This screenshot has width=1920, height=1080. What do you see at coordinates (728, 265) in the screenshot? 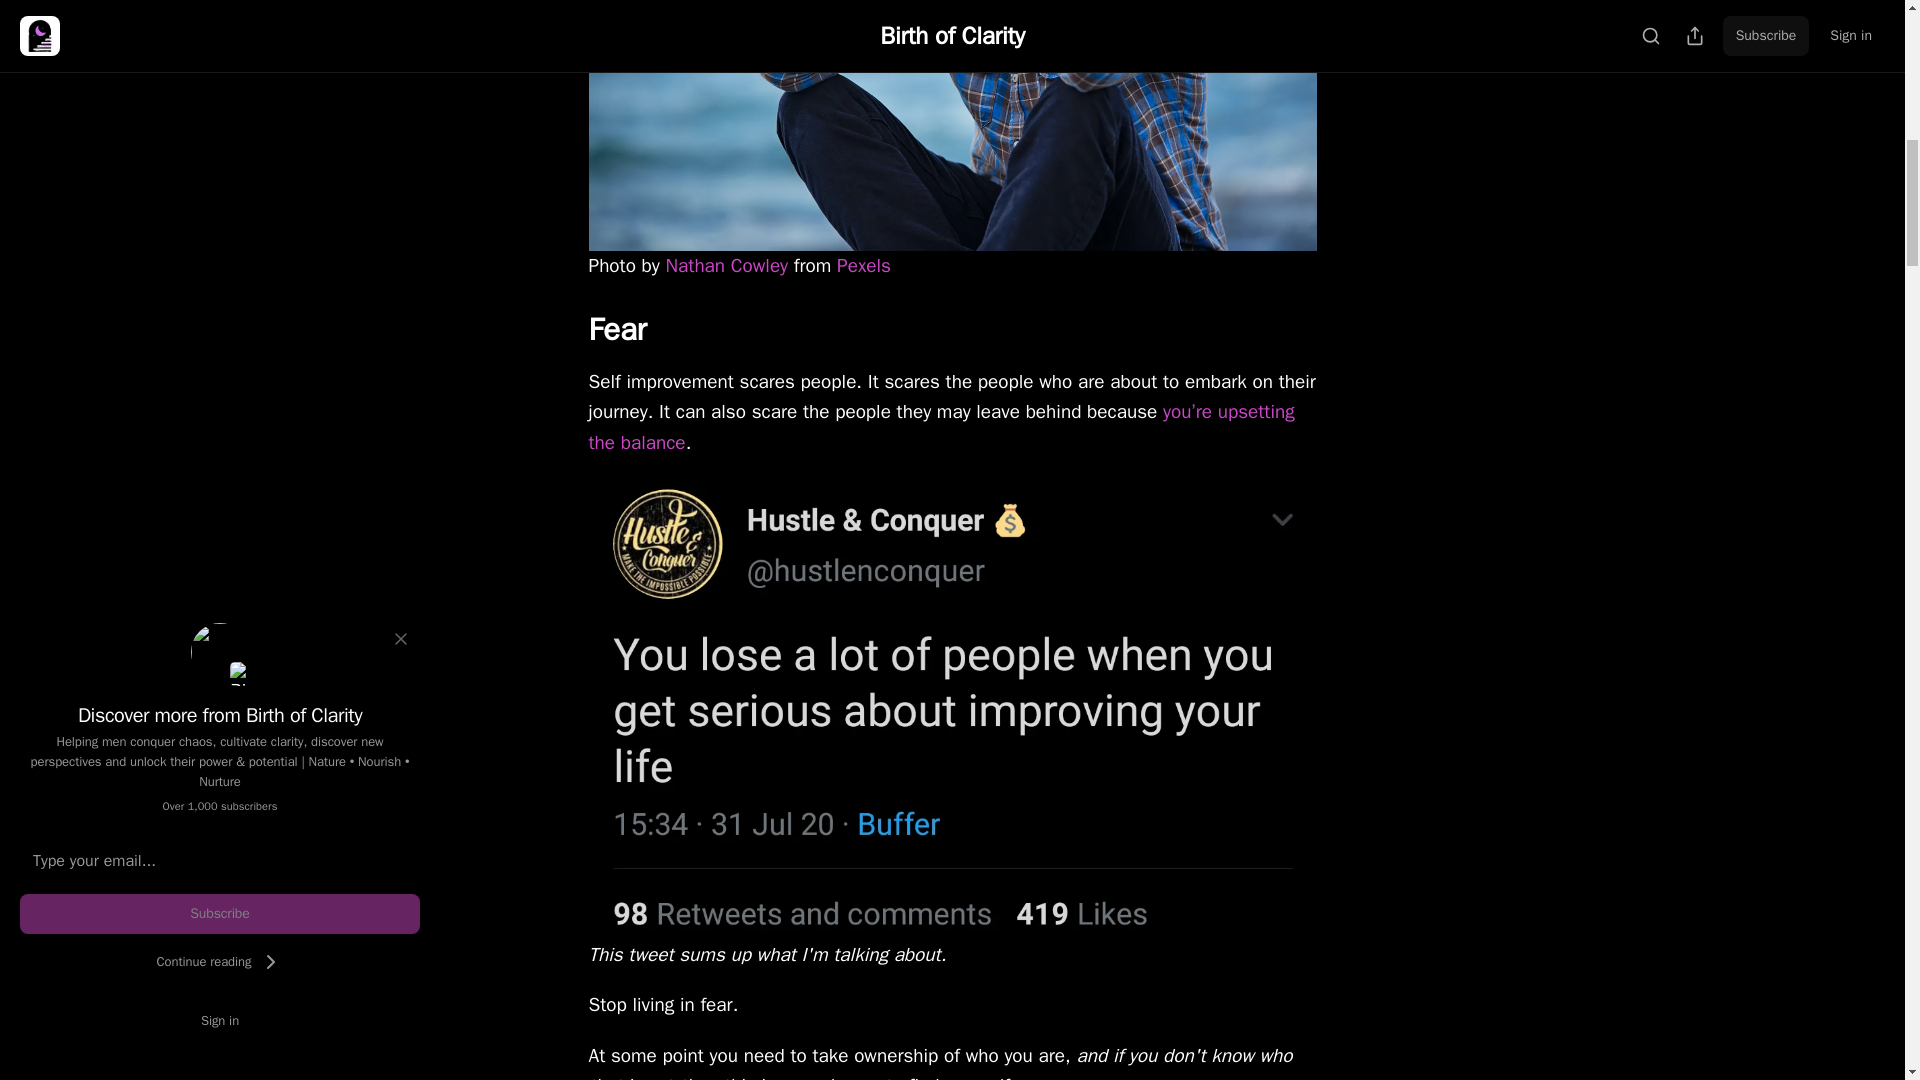
I see `Nathan Cowley` at bounding box center [728, 265].